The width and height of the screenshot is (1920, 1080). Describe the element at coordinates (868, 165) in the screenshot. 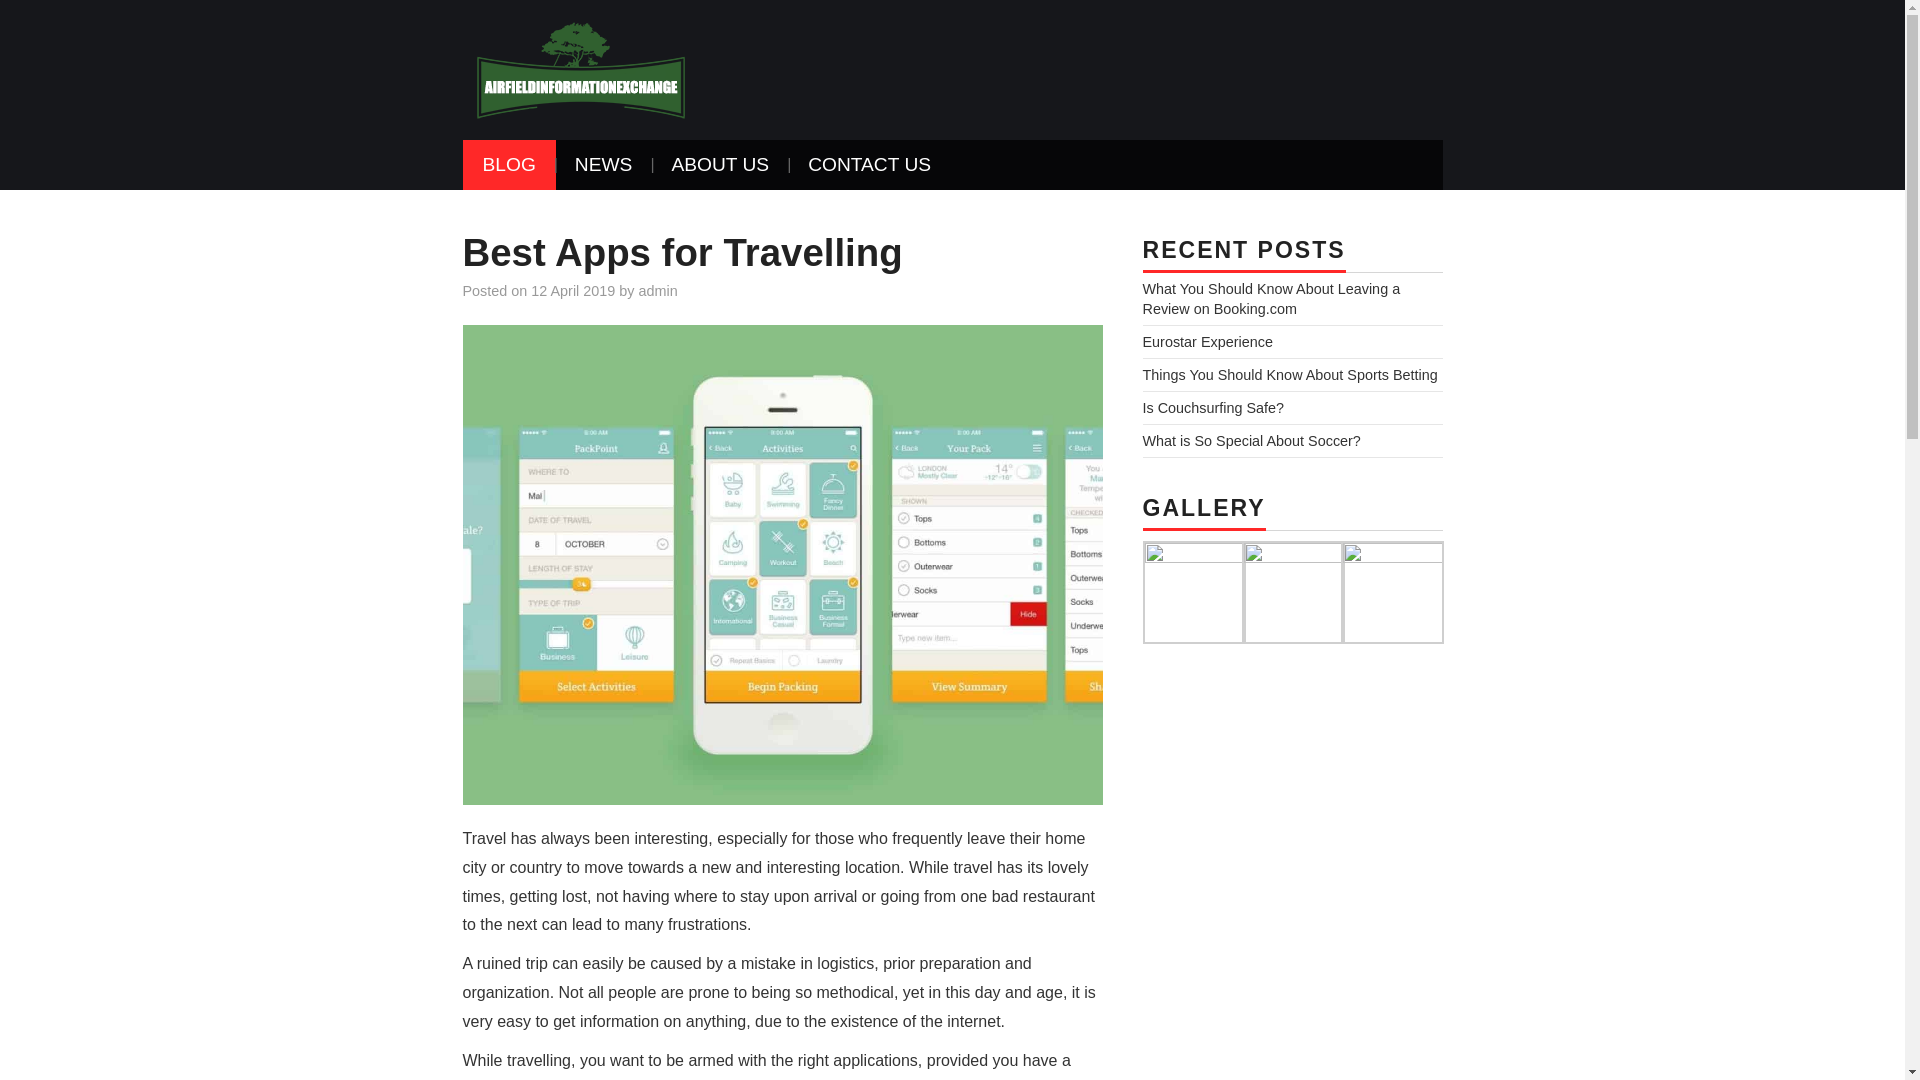

I see `CONTACT US` at that location.